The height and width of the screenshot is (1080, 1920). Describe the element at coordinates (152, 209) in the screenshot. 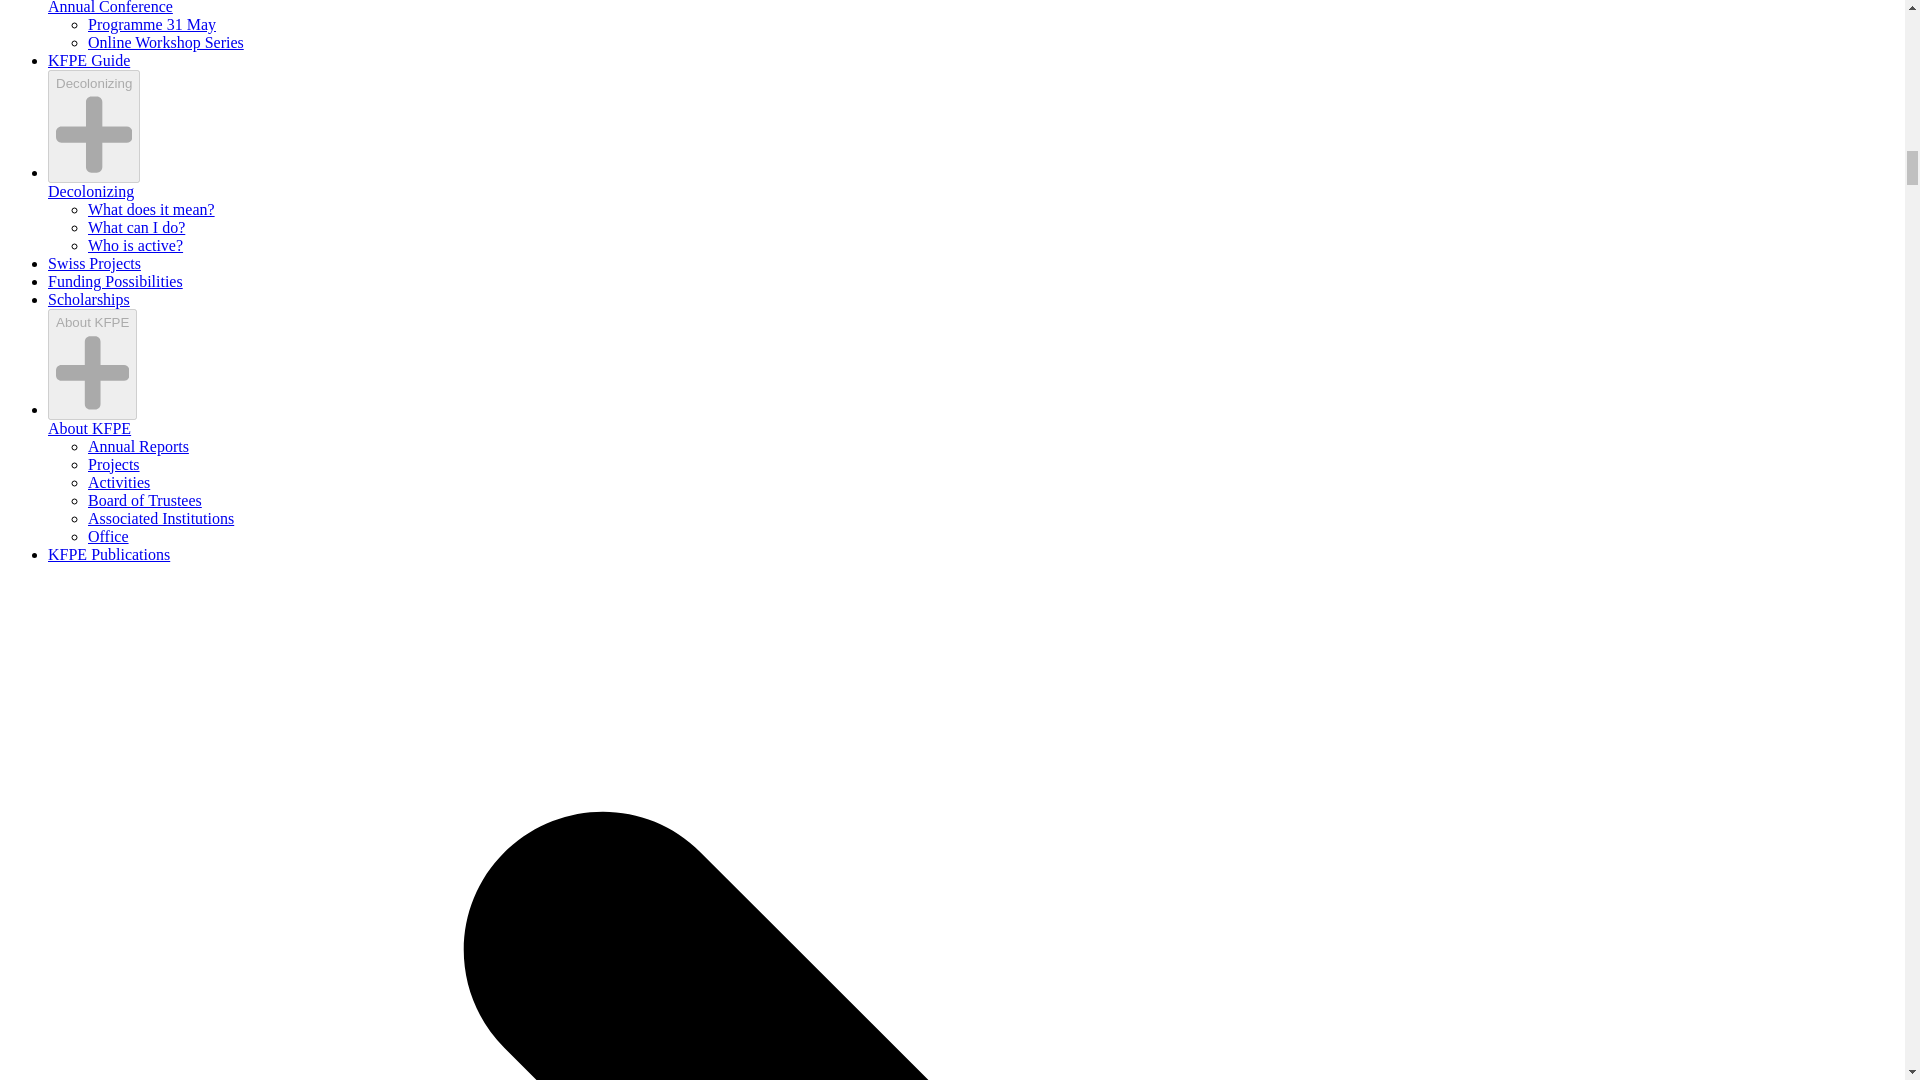

I see `What does it mean?` at that location.